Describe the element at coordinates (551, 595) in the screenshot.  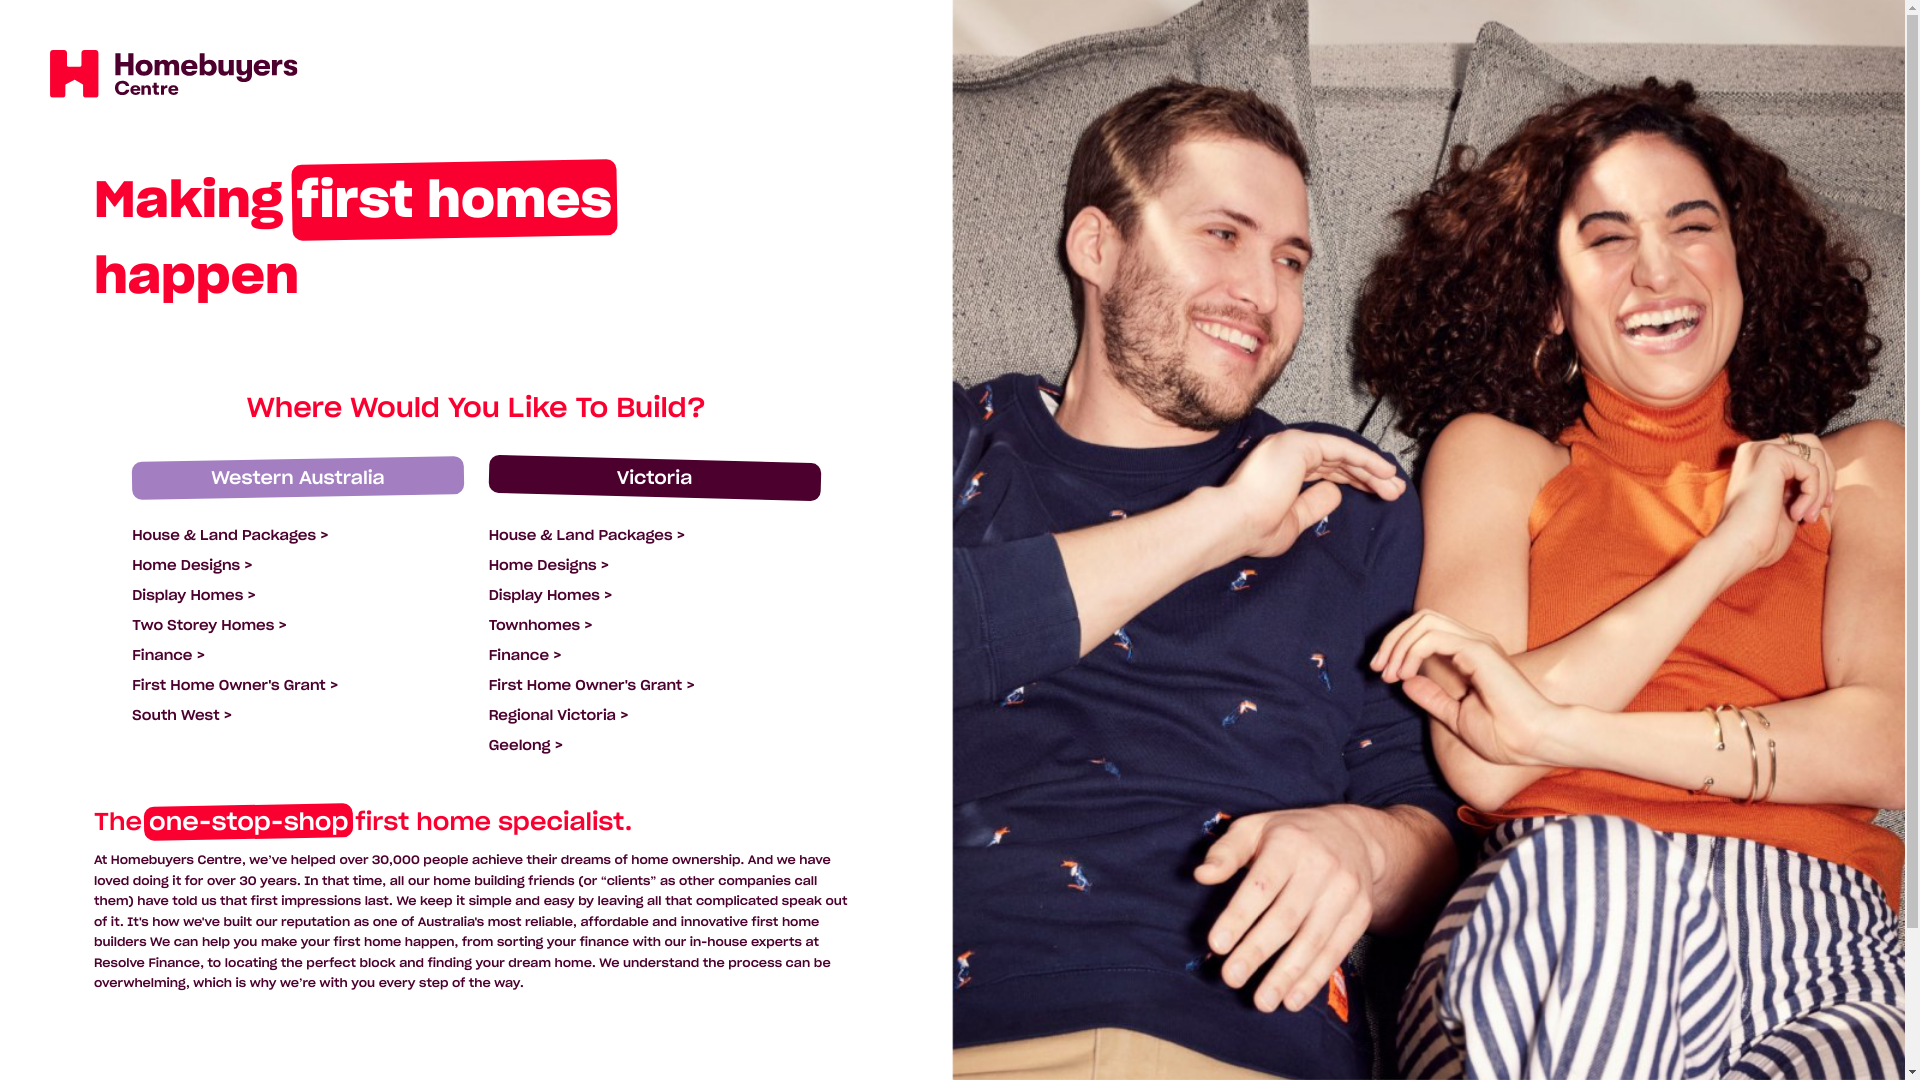
I see `Display Homes >` at that location.